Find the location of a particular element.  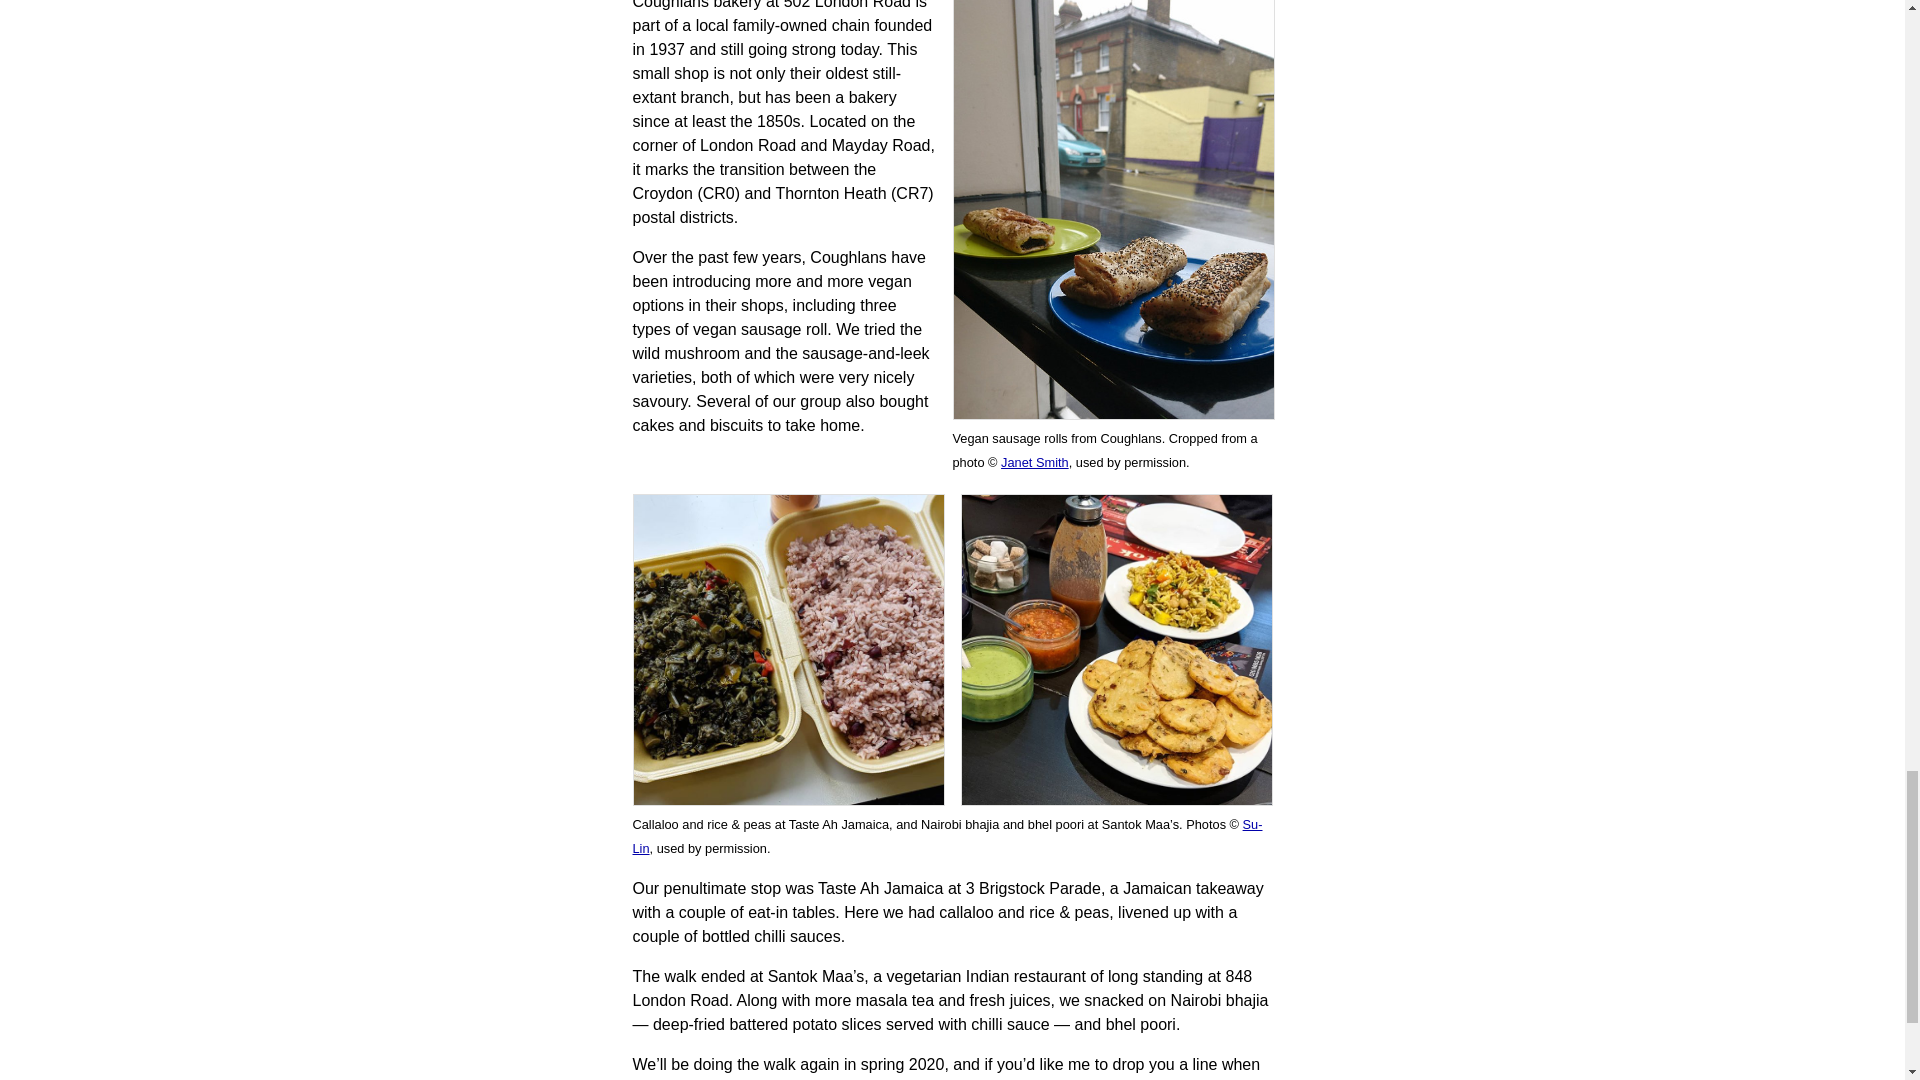

Janet Smith is located at coordinates (1034, 462).